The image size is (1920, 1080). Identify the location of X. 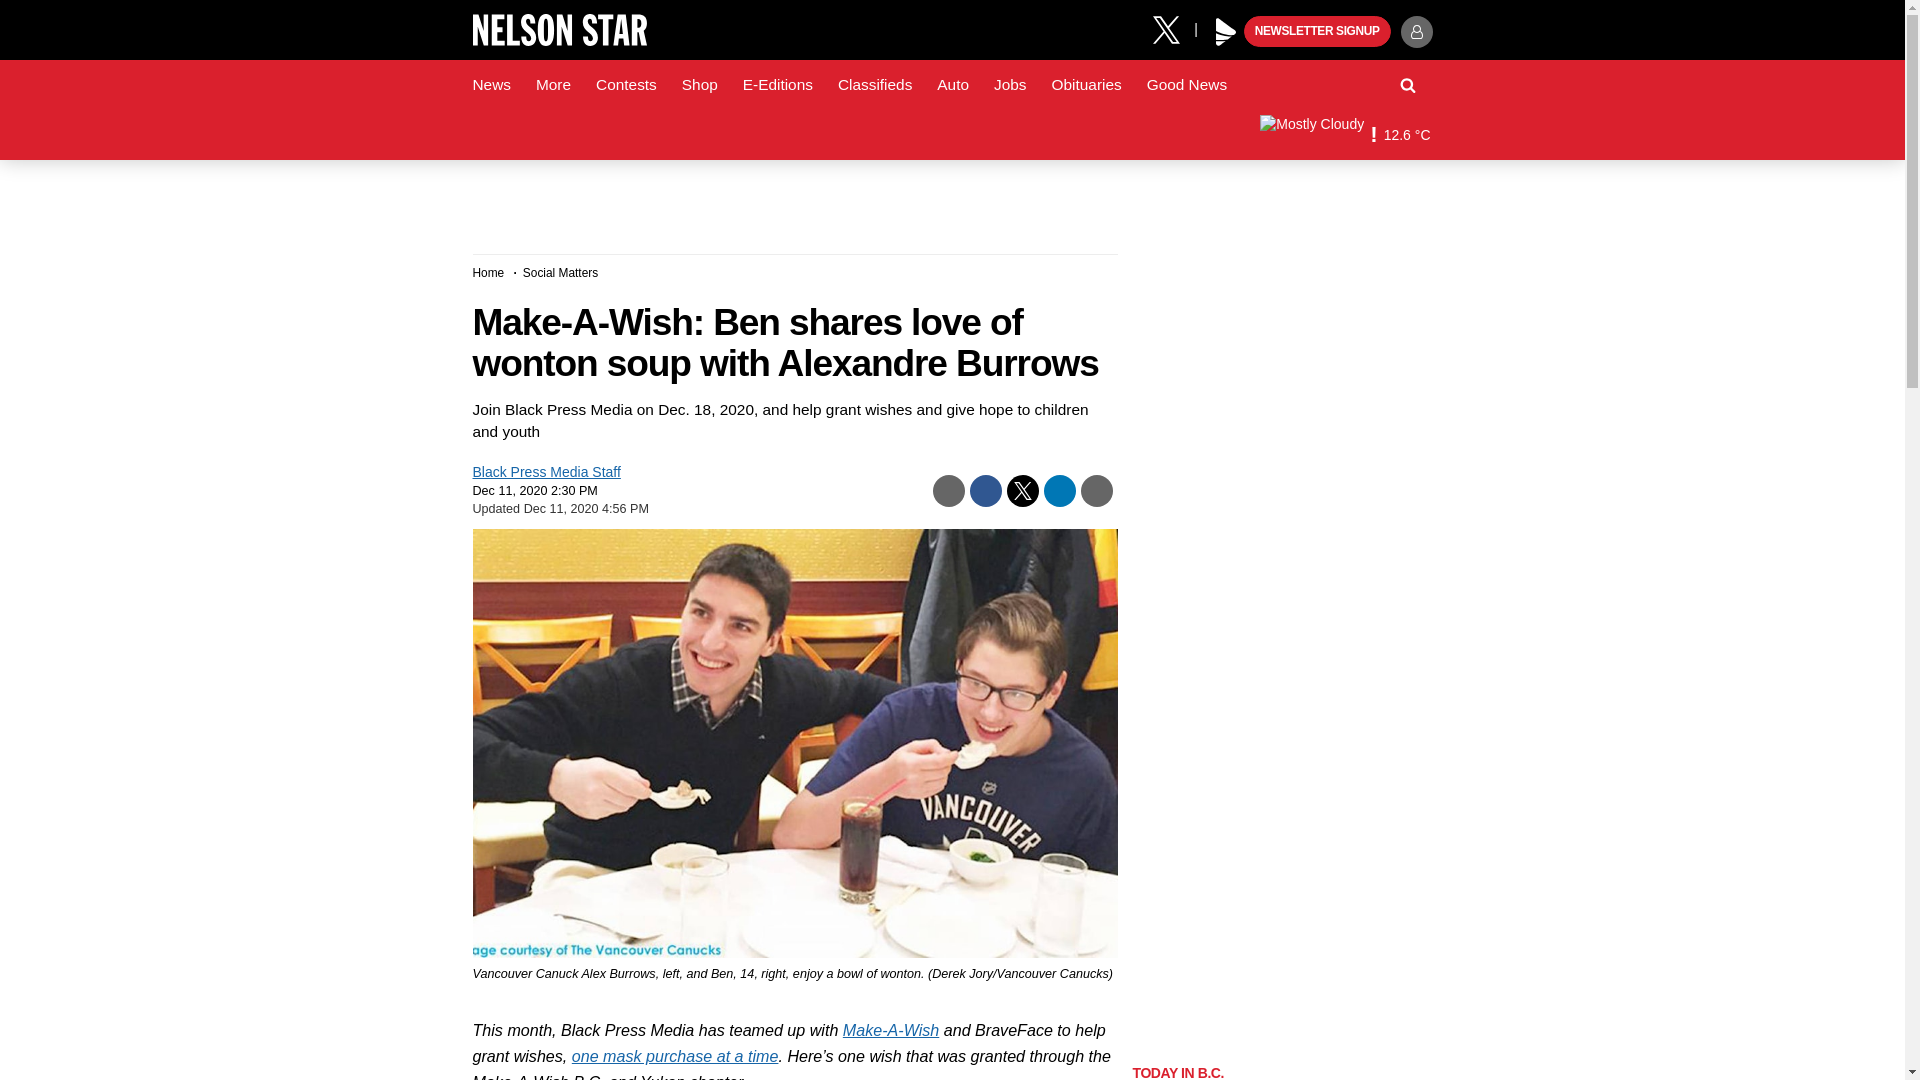
(1173, 28).